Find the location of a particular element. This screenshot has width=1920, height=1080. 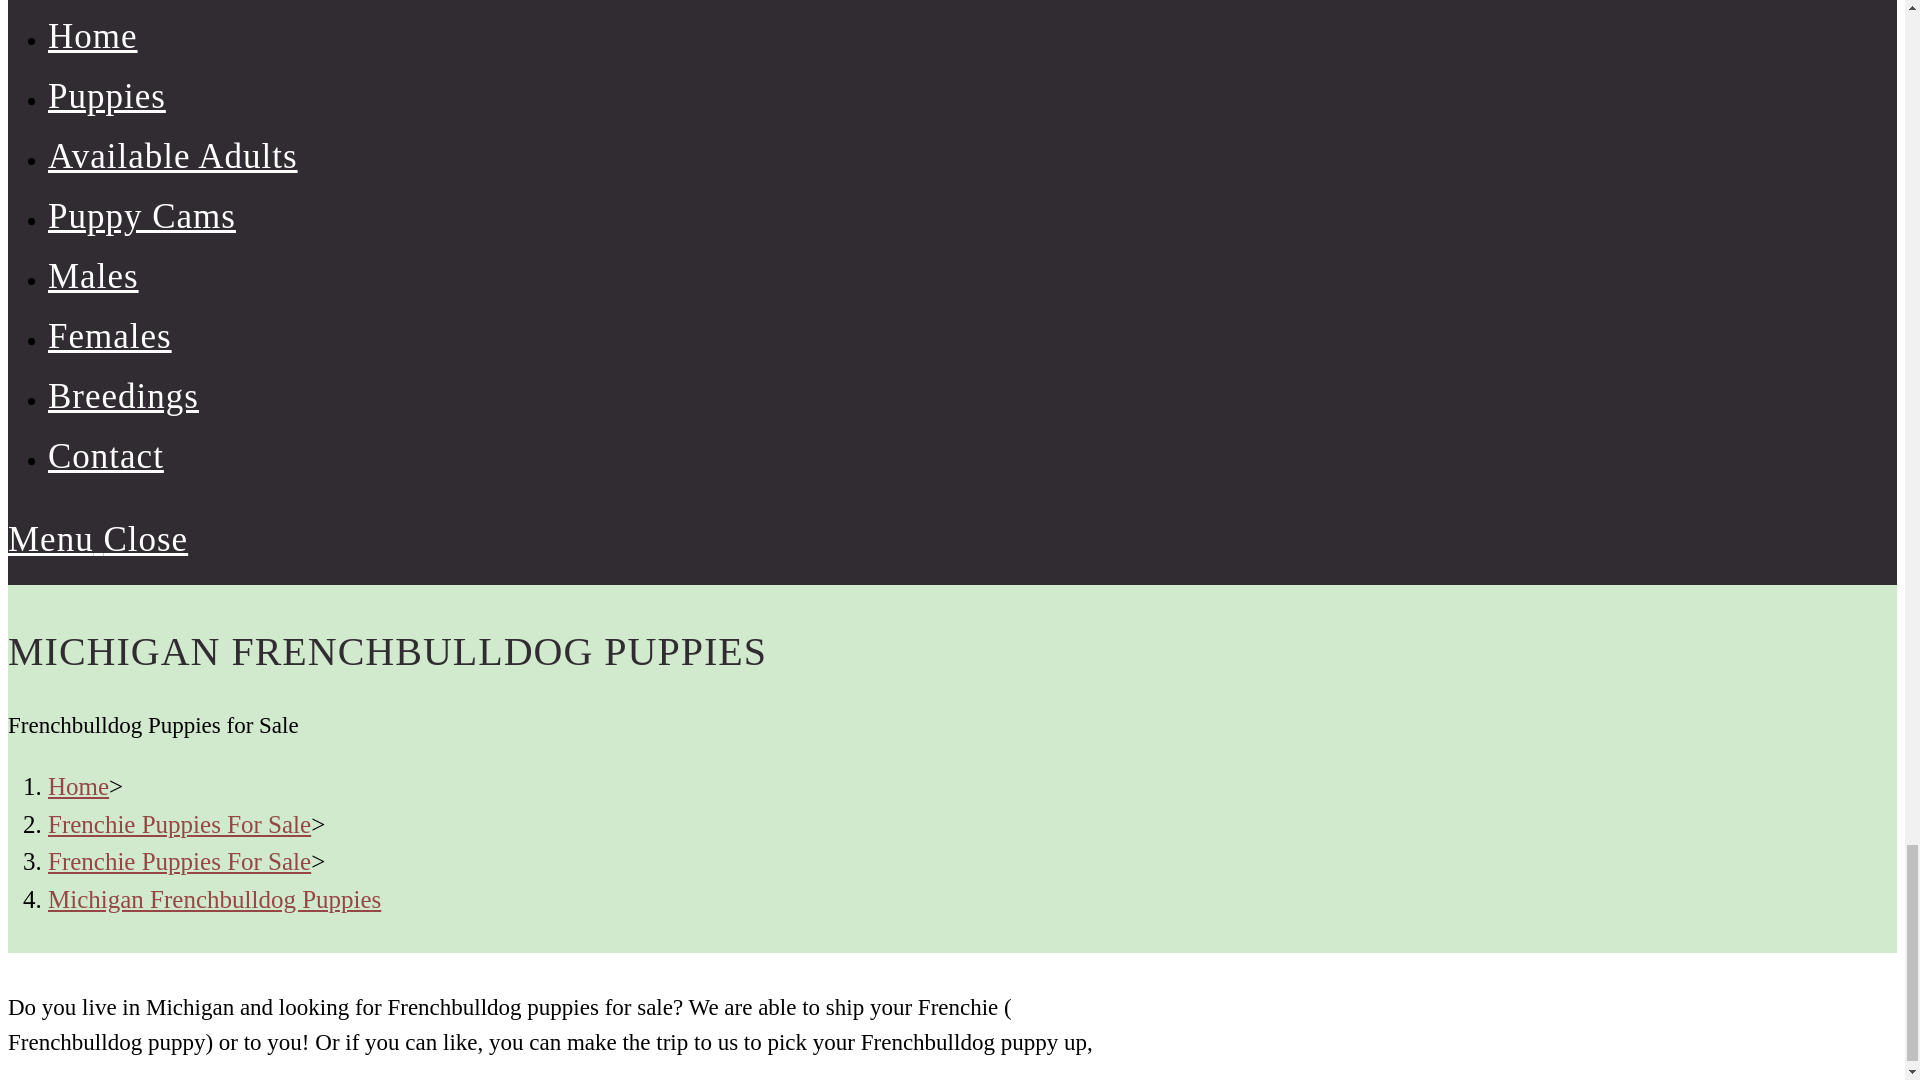

Puppy Cams is located at coordinates (142, 216).